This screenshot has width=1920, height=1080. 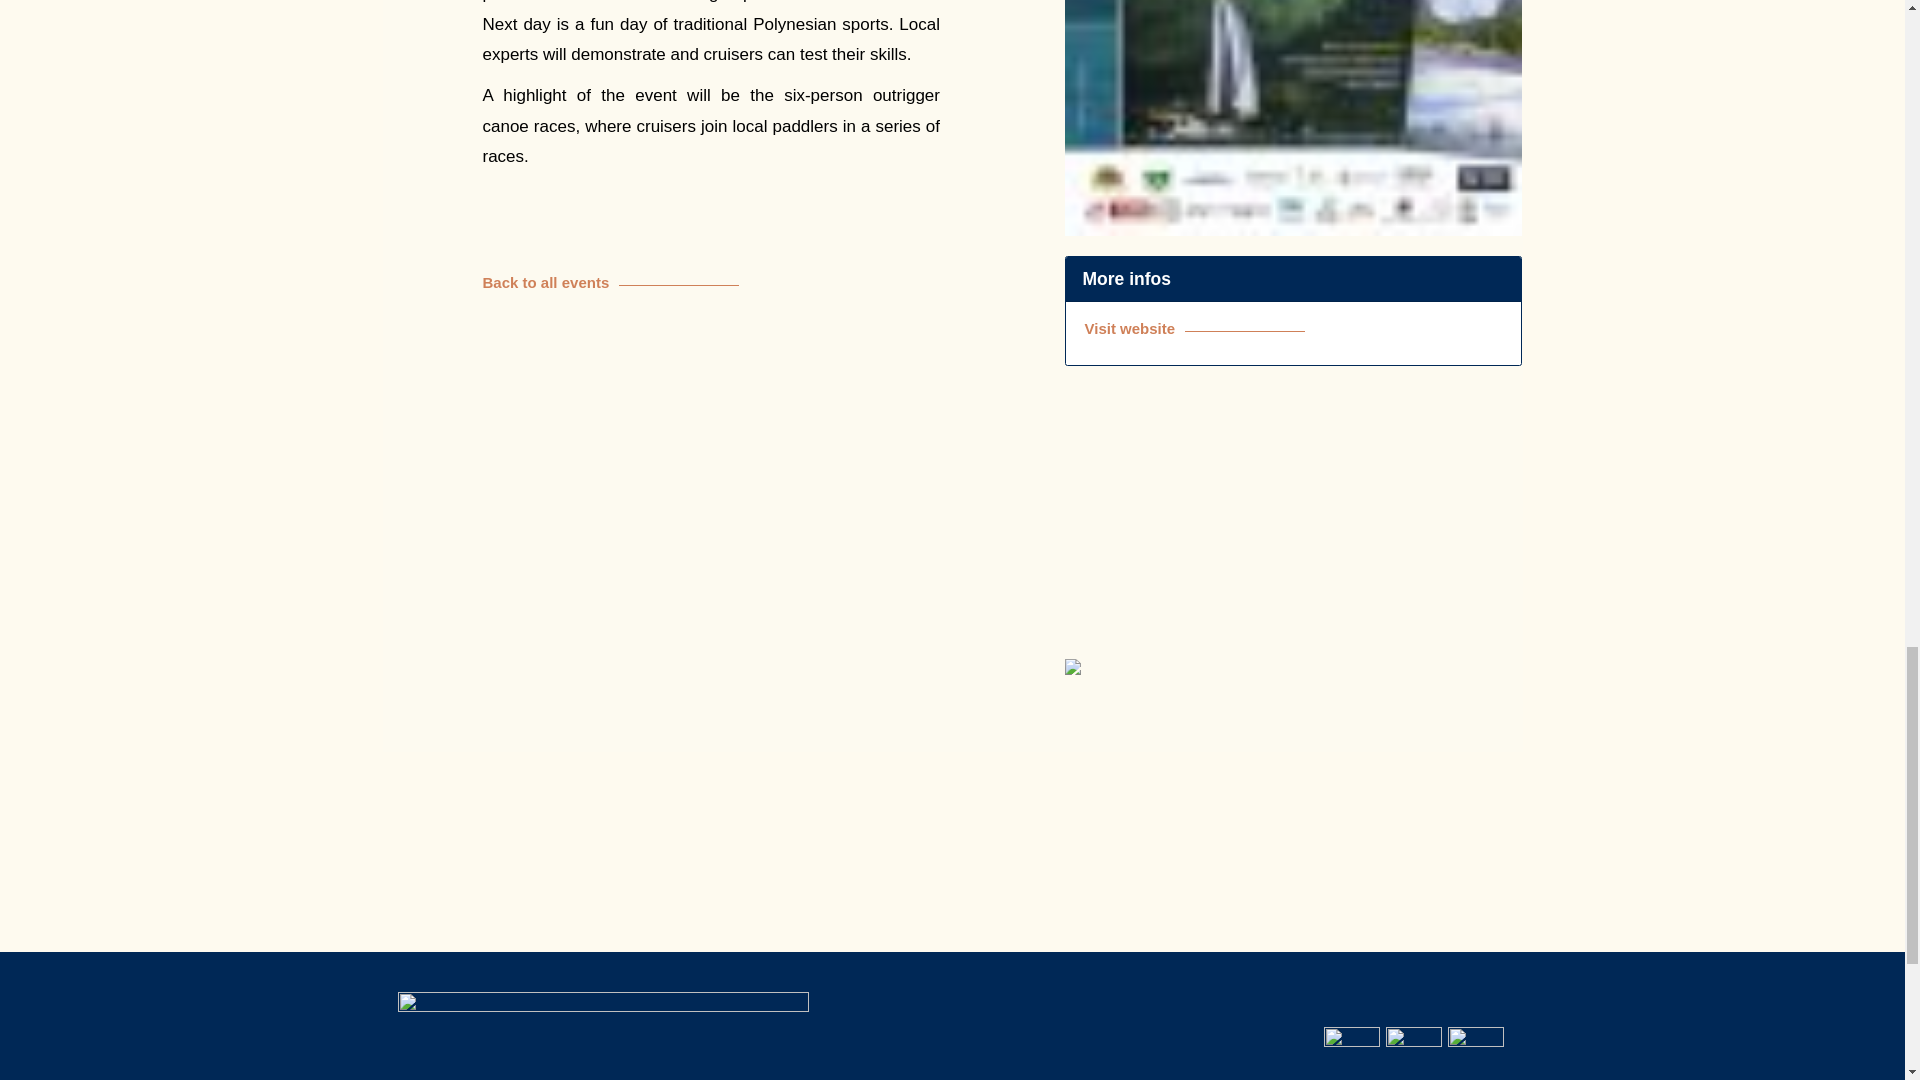 I want to click on Back to all events, so click(x=710, y=282).